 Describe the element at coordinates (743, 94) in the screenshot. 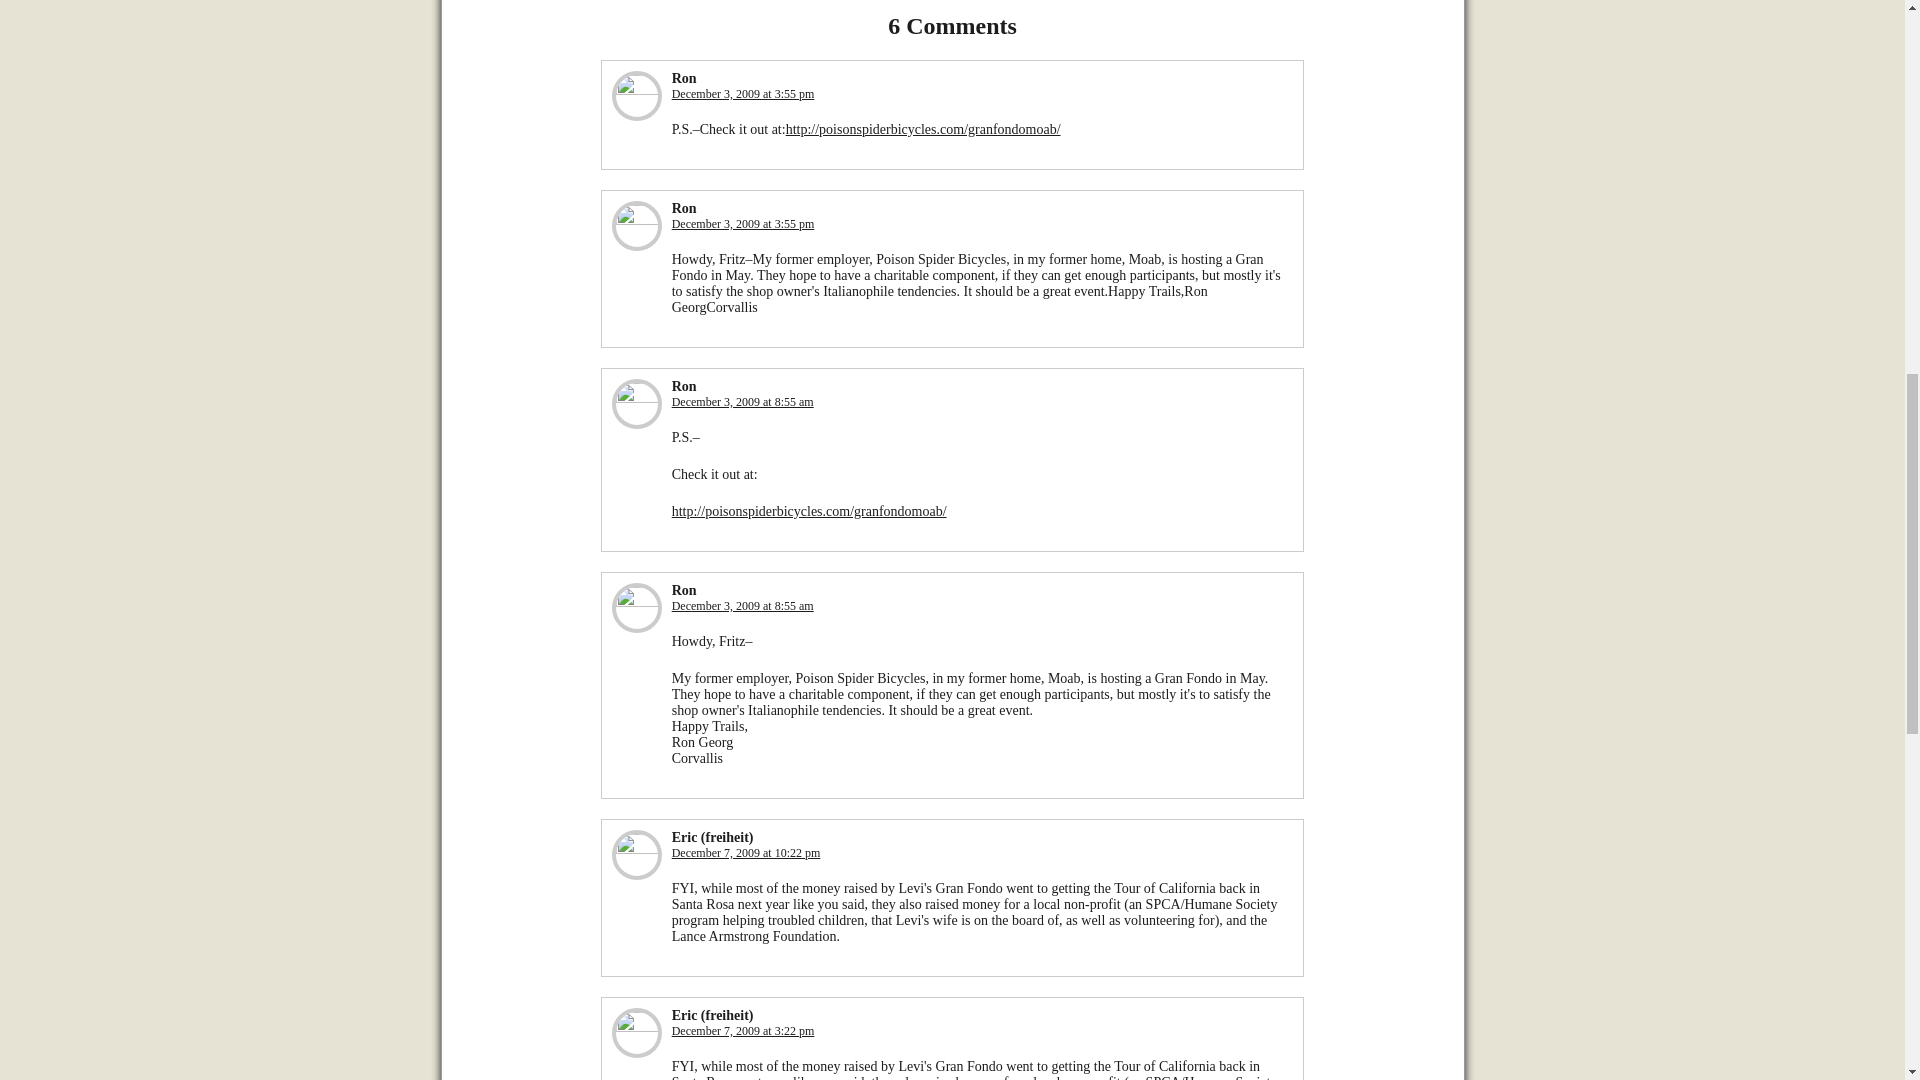

I see `December 3, 2009 at 3:55 pm` at that location.